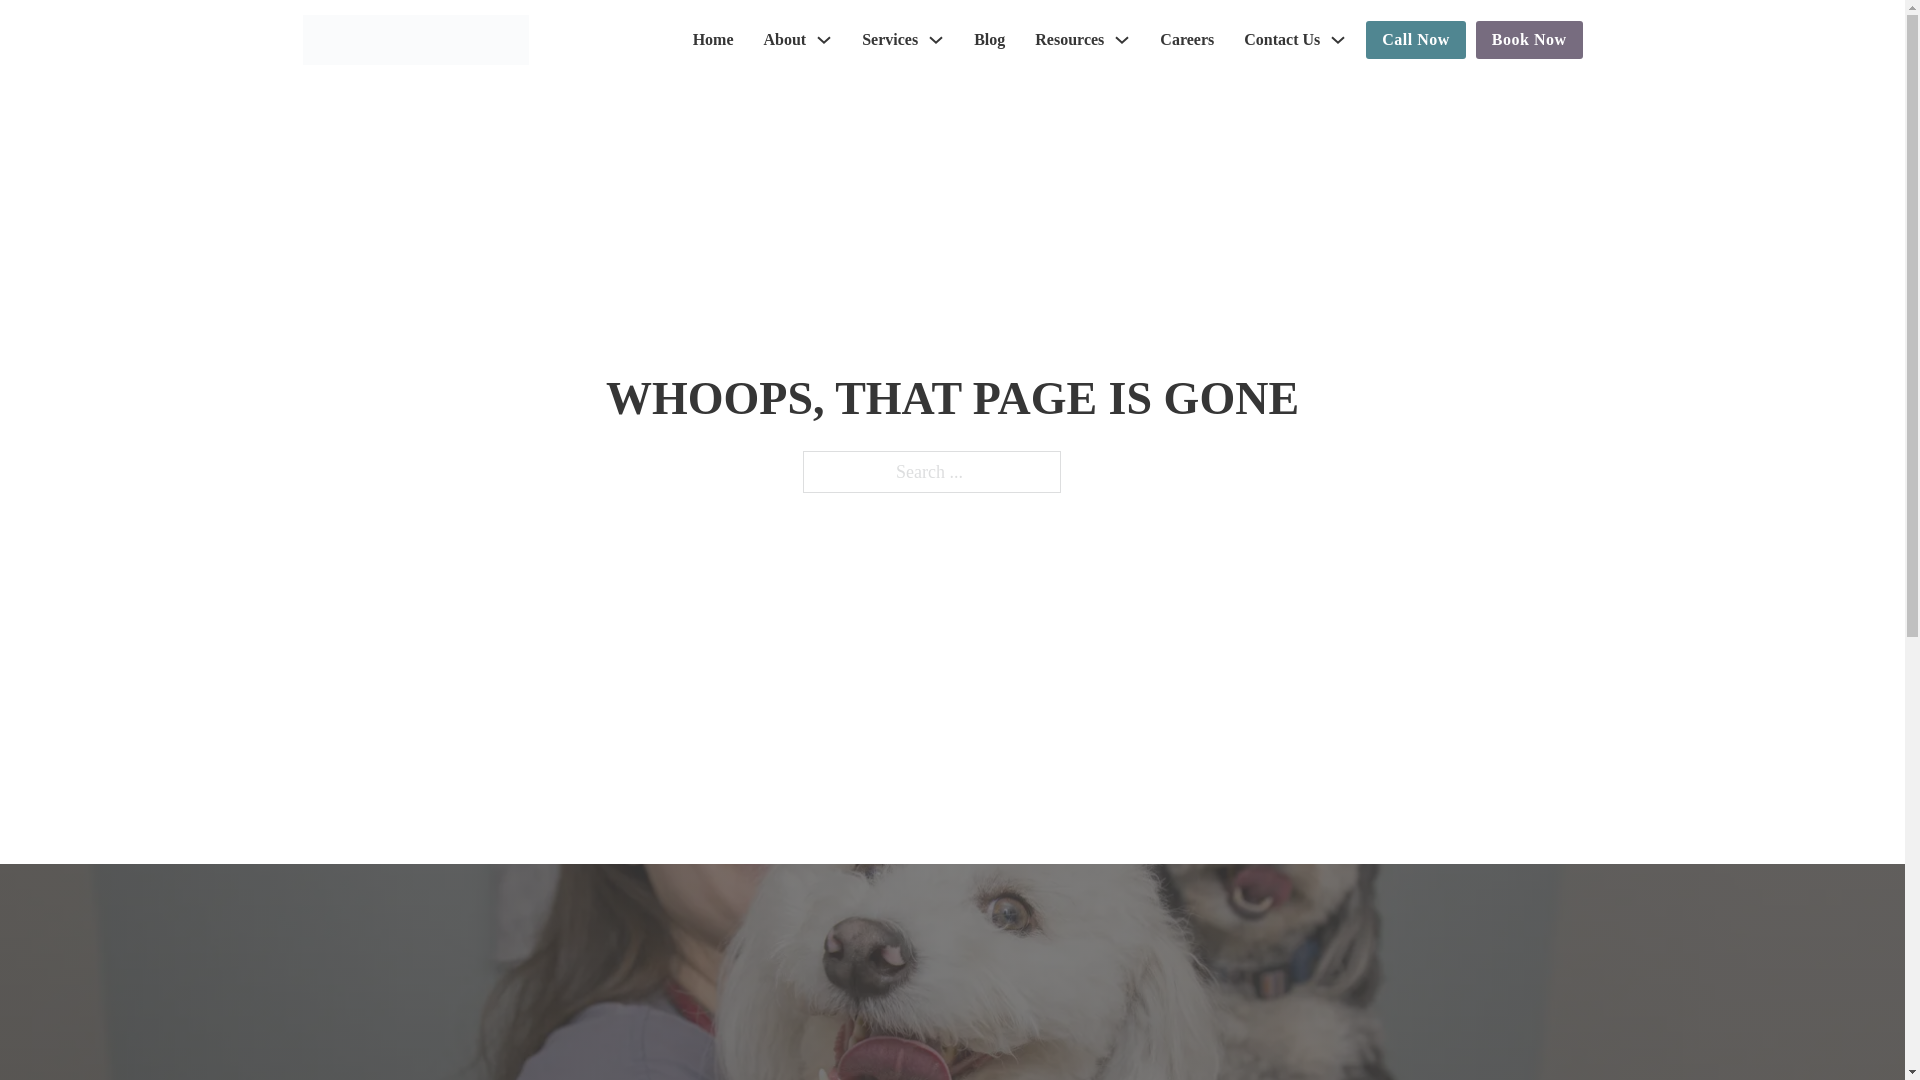  I want to click on Careers, so click(1186, 40).